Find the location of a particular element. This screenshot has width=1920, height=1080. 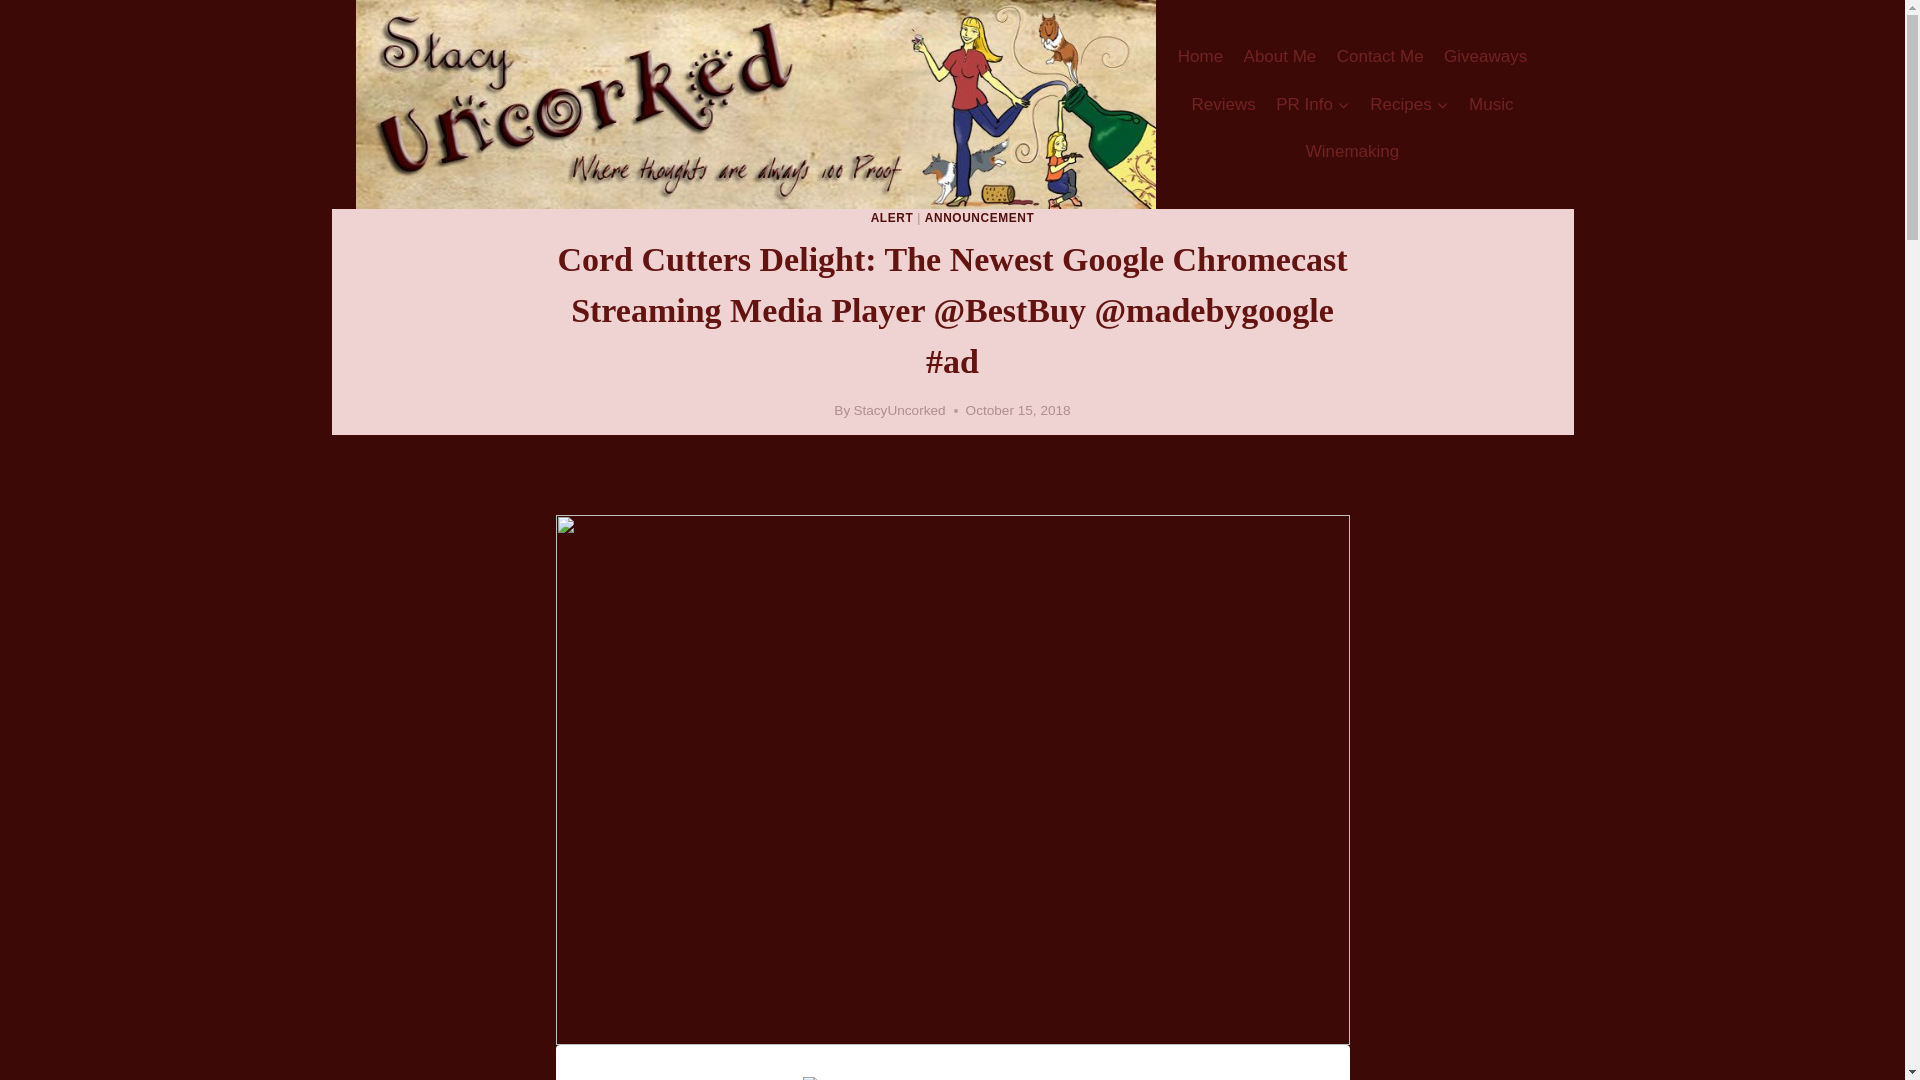

PR Info is located at coordinates (1312, 104).